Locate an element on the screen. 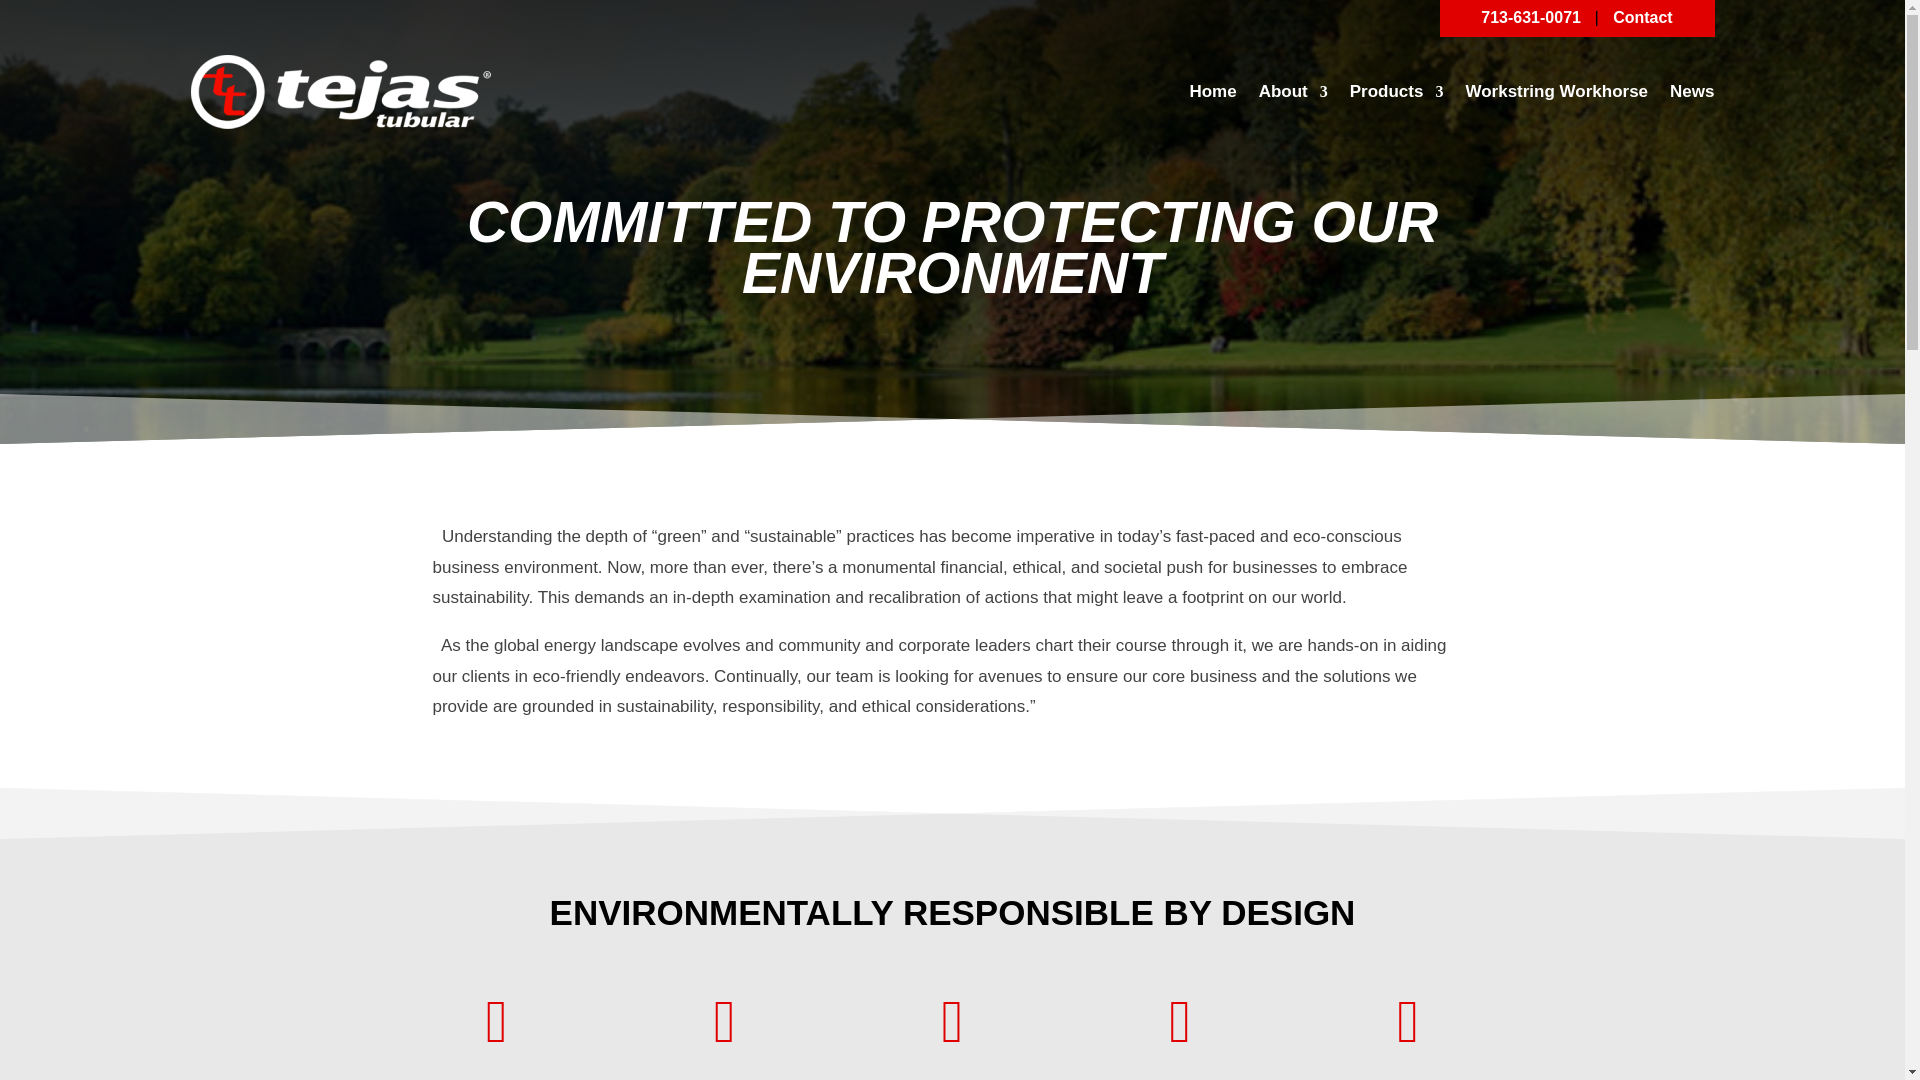  Workstring Workhorse is located at coordinates (1556, 92).